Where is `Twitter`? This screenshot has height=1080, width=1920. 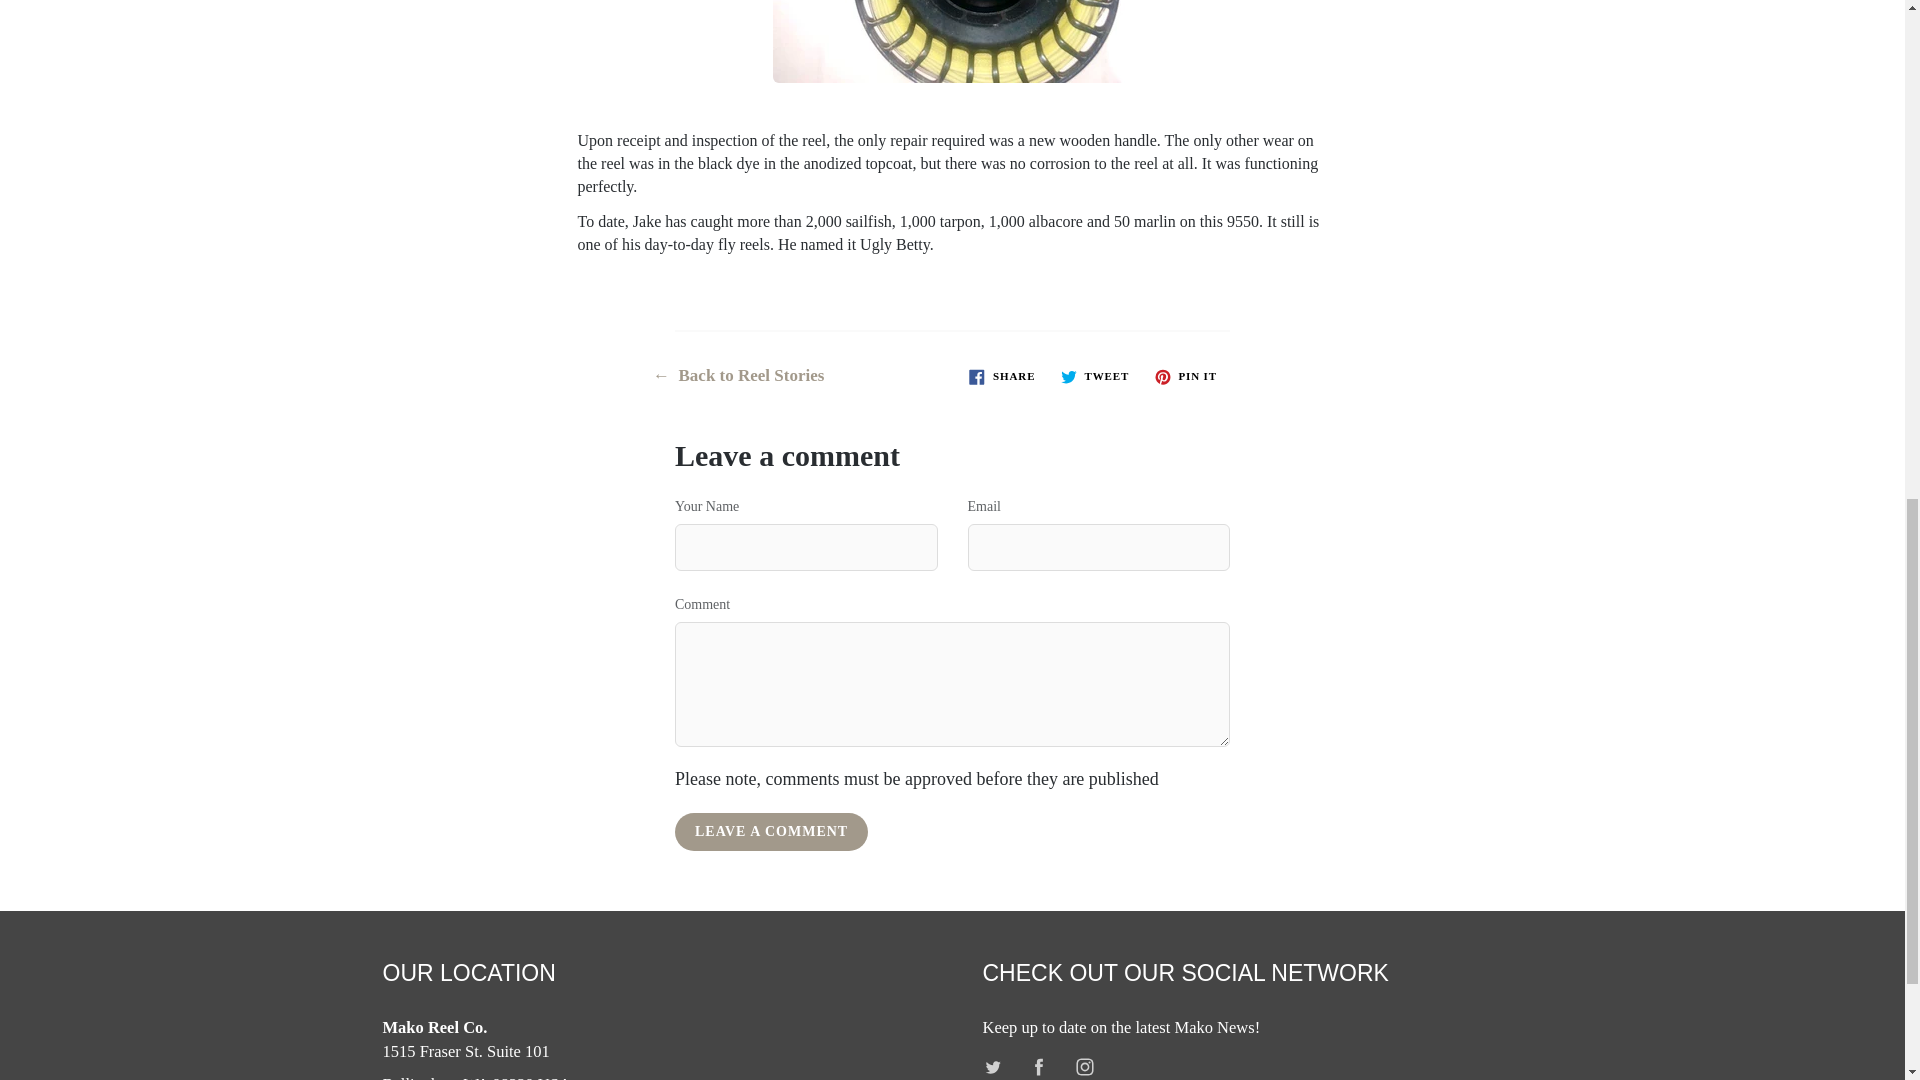 Twitter is located at coordinates (993, 1064).